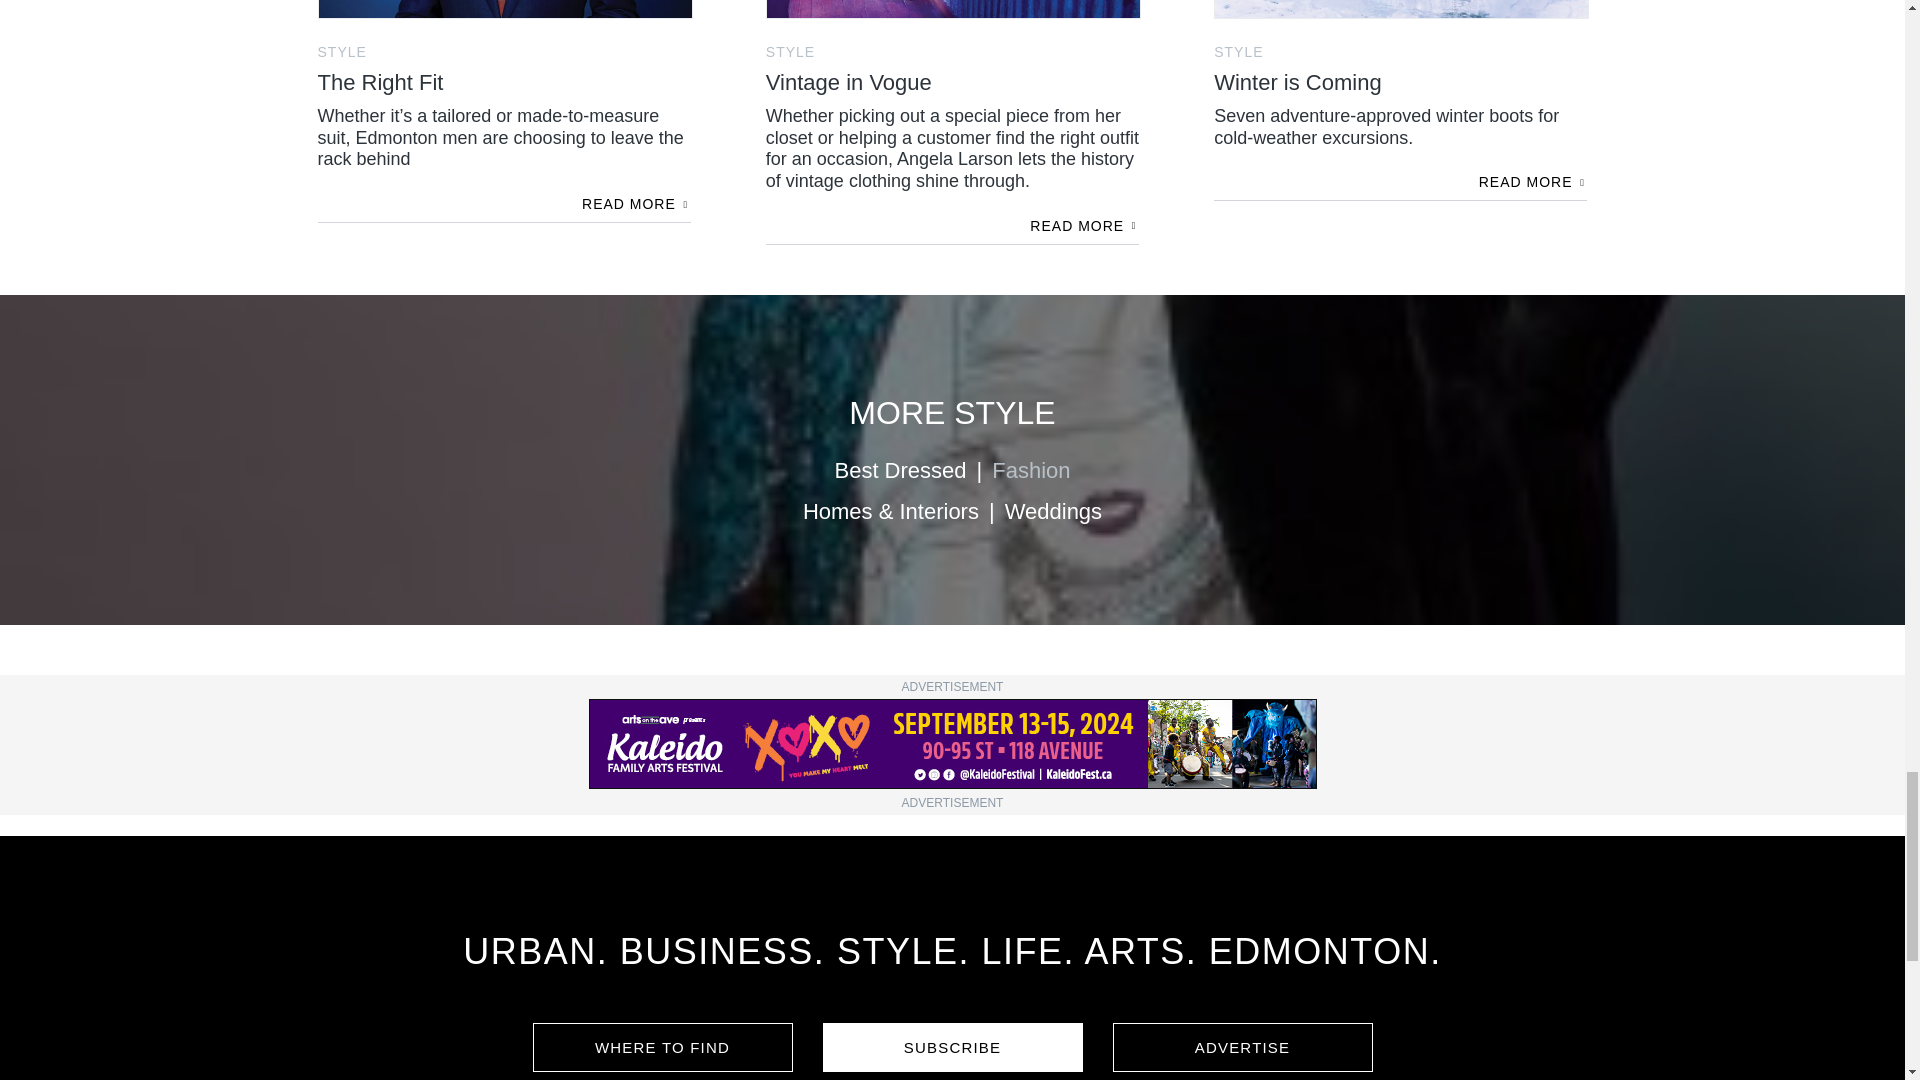 The height and width of the screenshot is (1080, 1920). I want to click on Vintage in Vogue, so click(952, 117).